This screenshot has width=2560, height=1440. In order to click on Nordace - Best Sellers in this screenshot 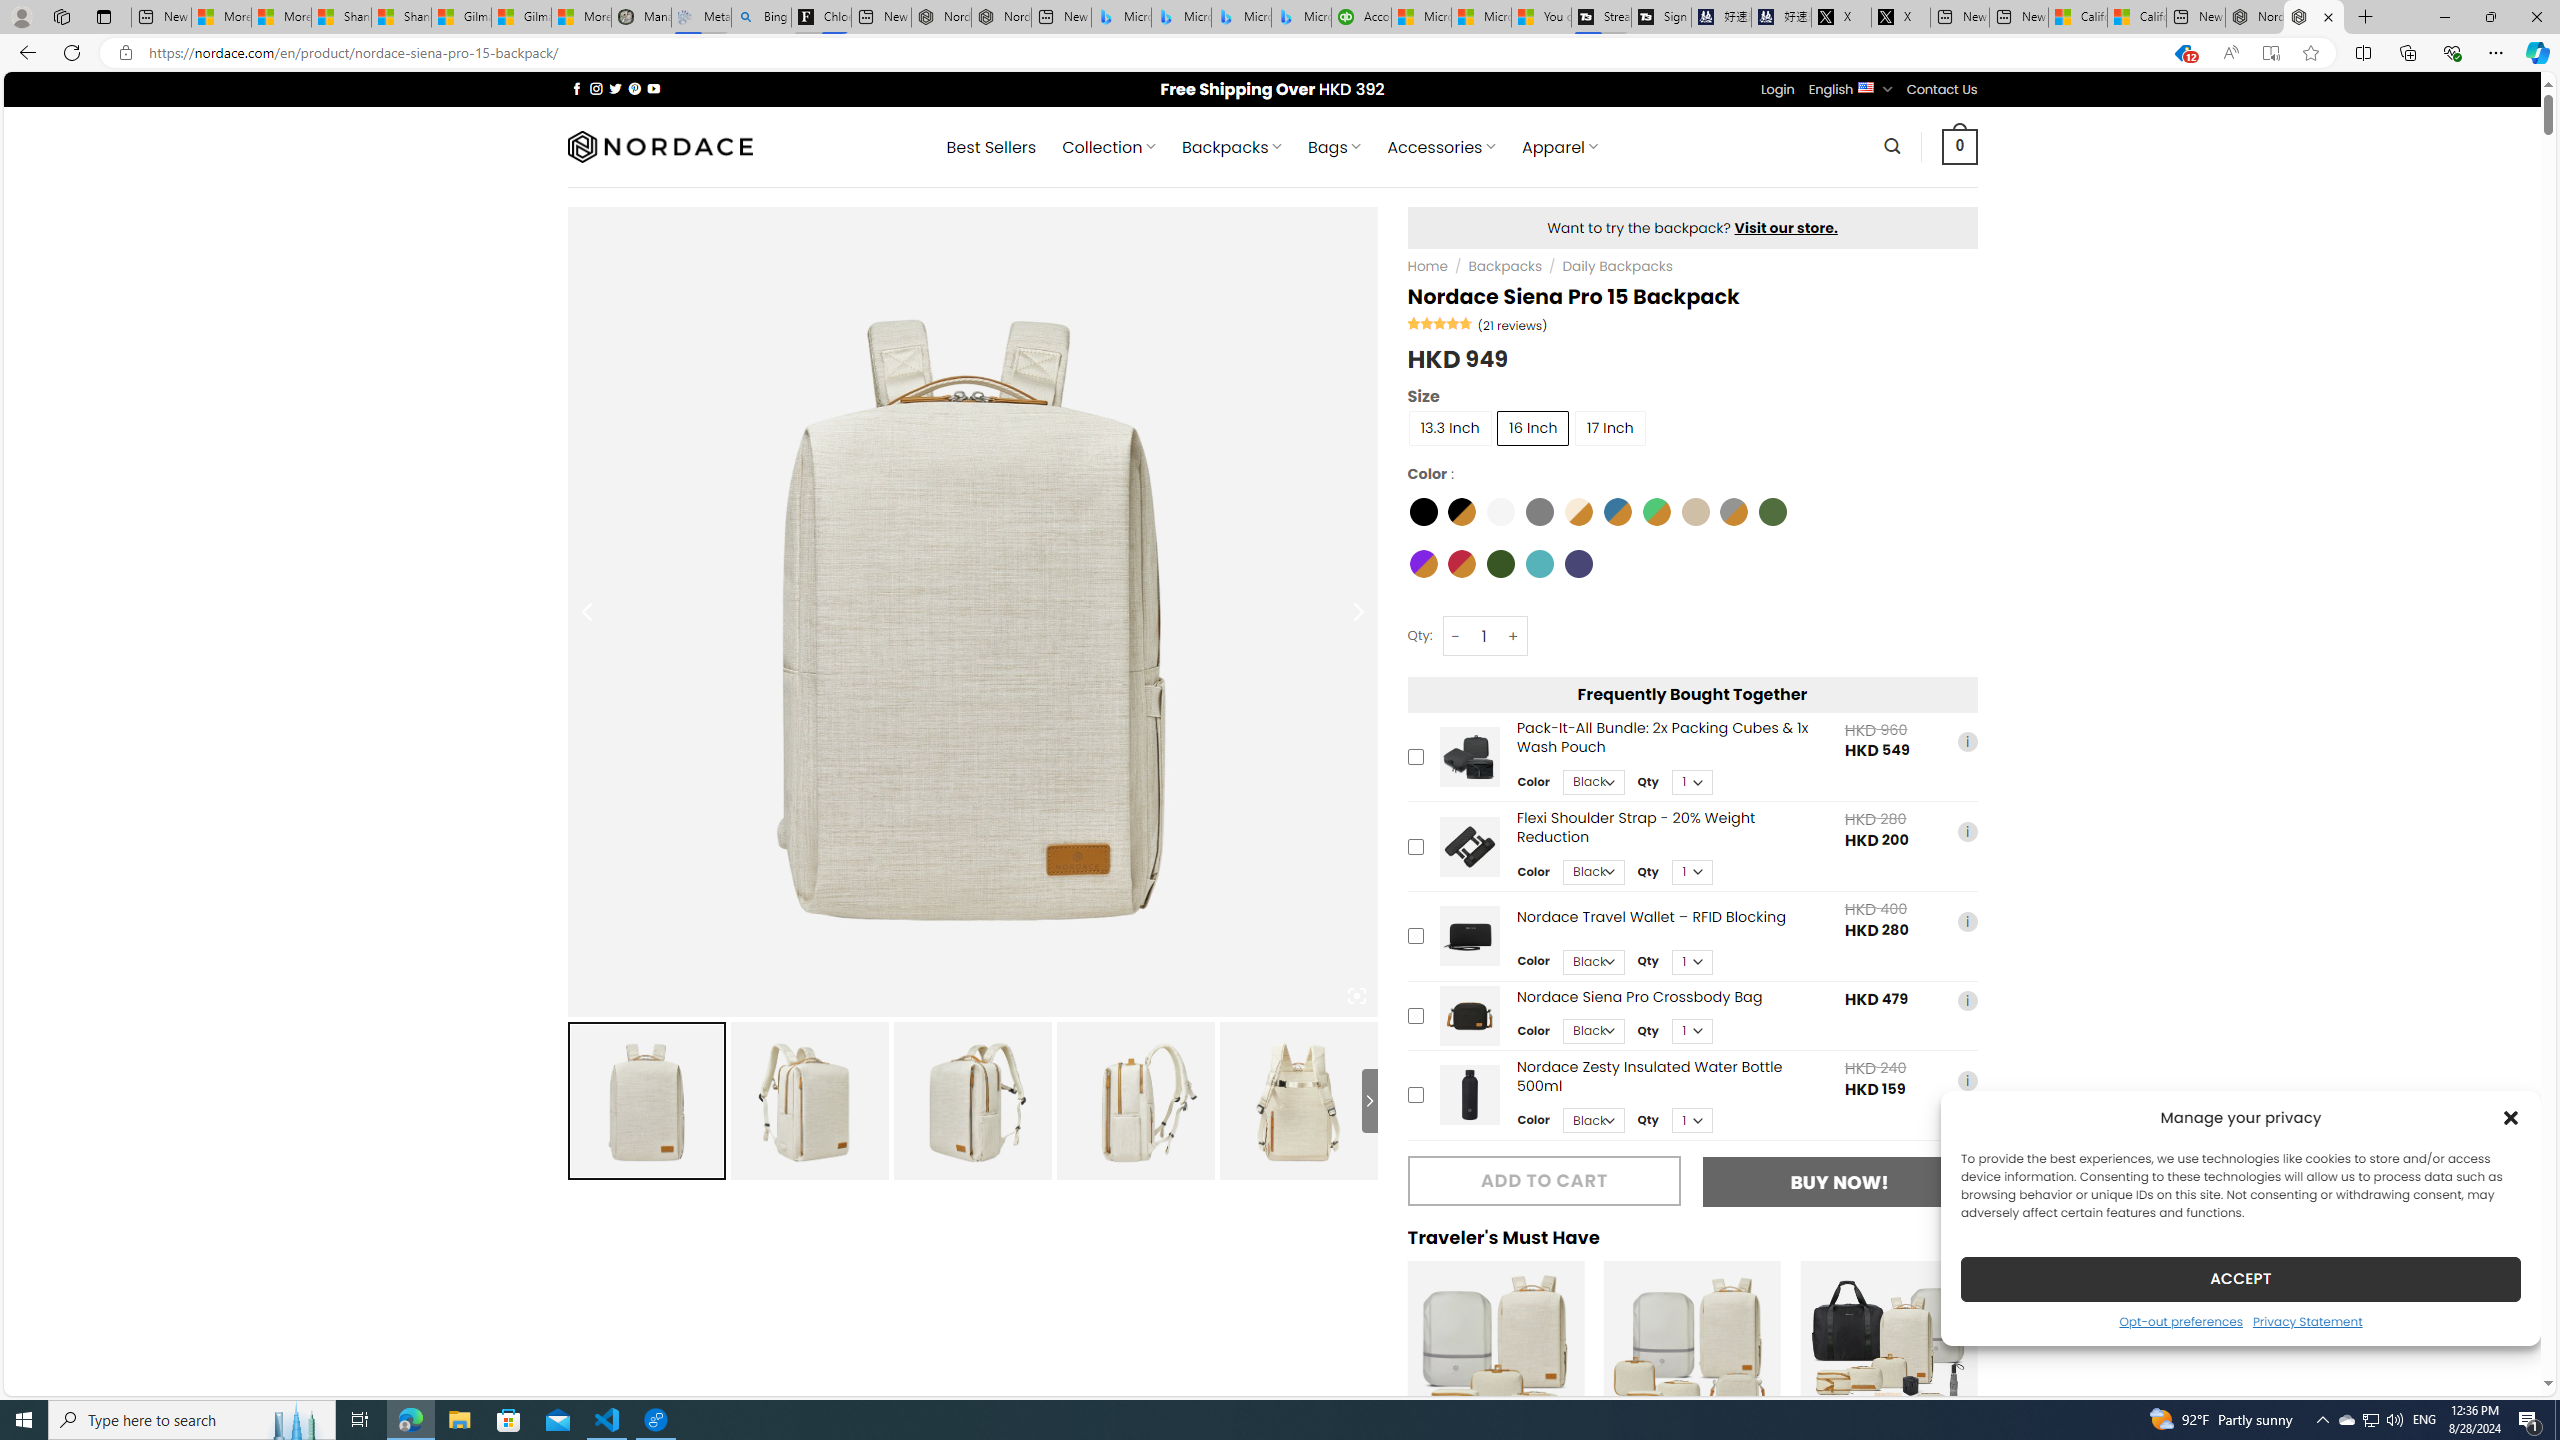, I will do `click(2254, 17)`.